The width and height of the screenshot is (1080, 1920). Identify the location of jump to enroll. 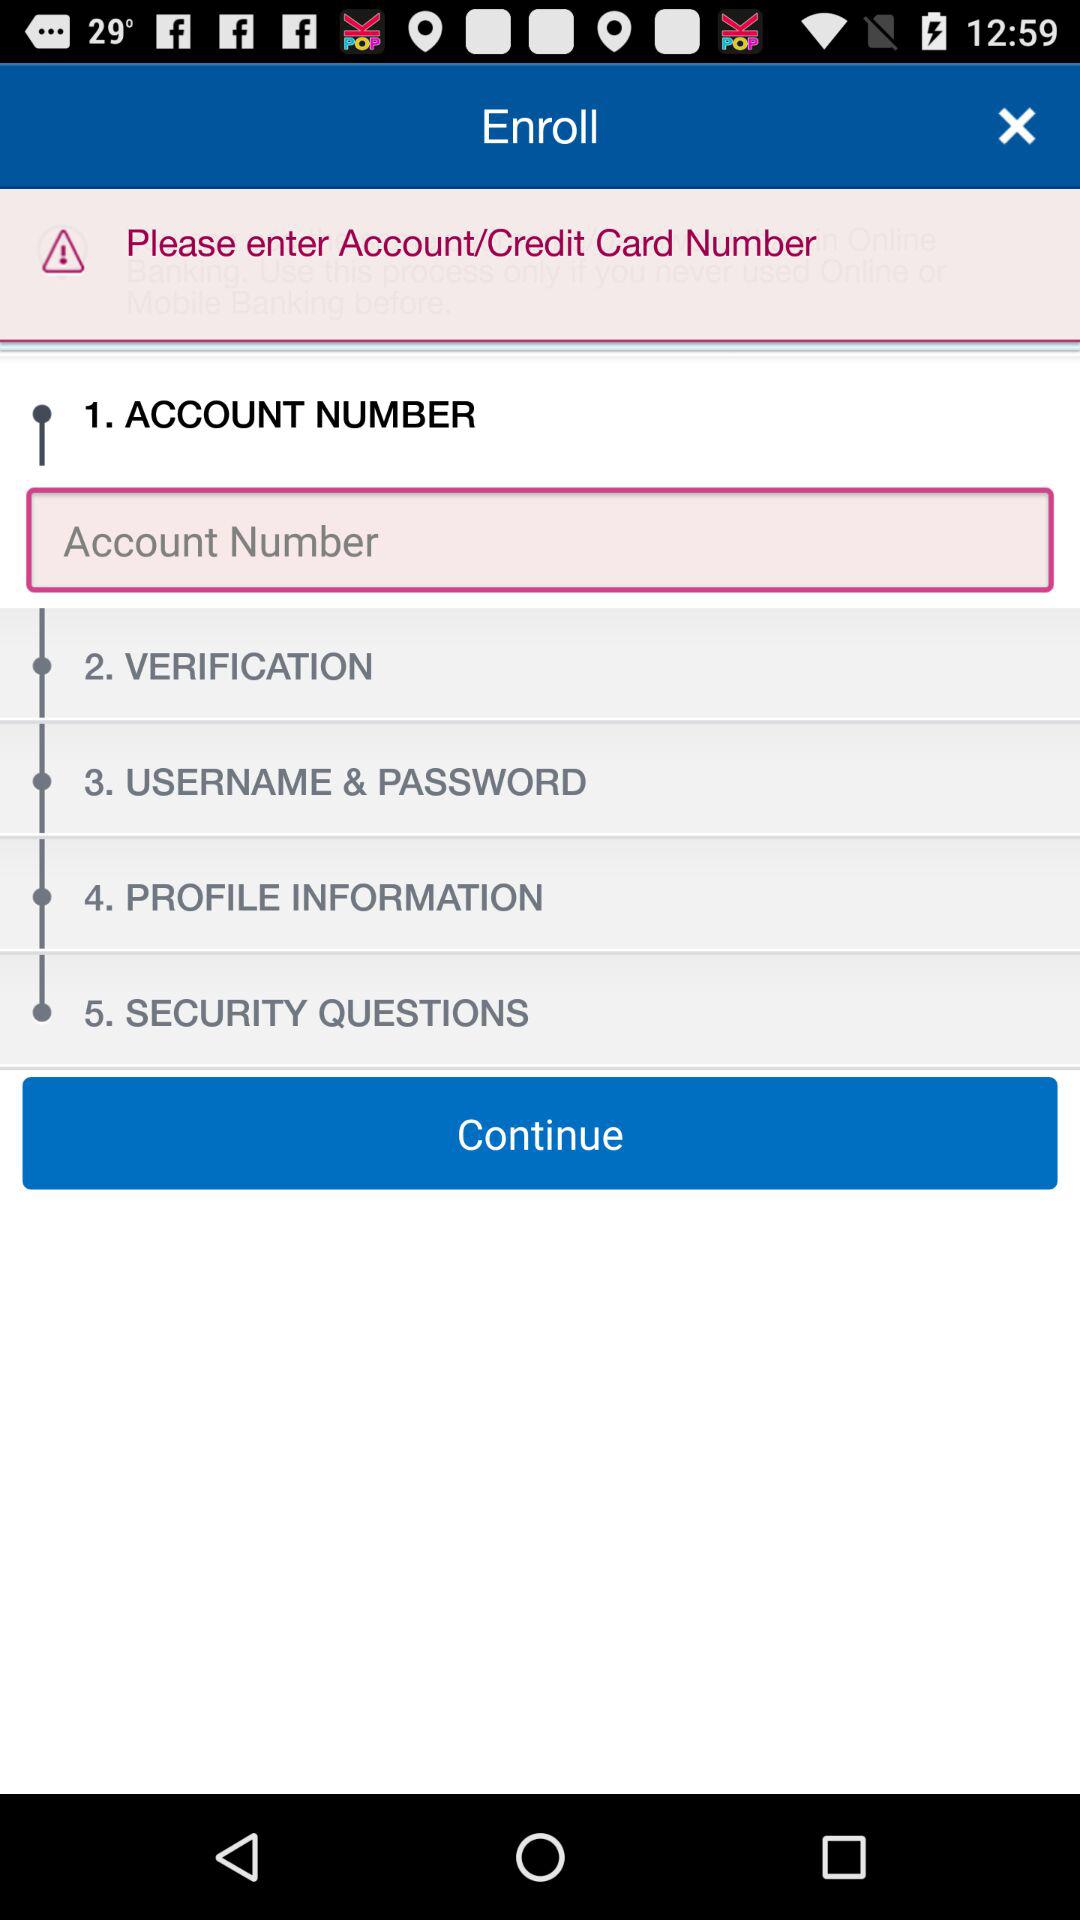
(540, 126).